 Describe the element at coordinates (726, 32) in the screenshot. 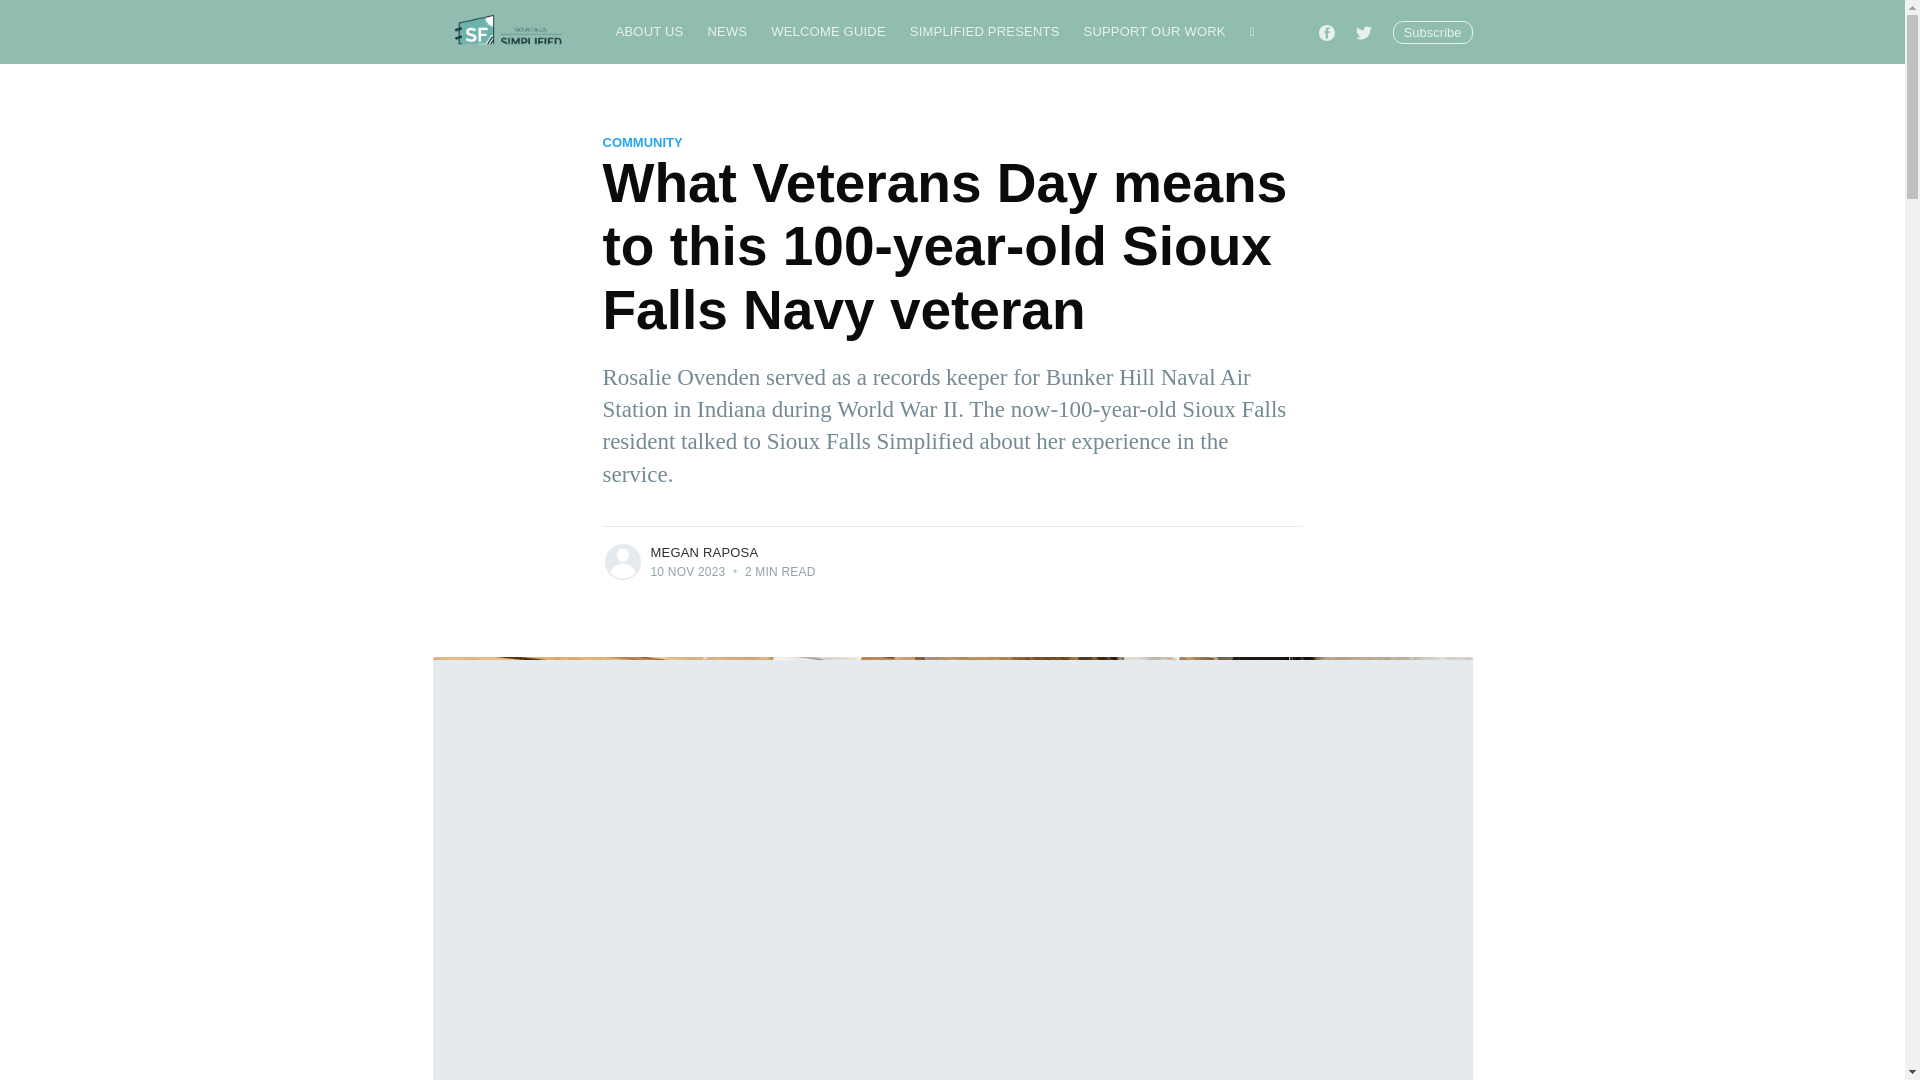

I see `NEWS` at that location.